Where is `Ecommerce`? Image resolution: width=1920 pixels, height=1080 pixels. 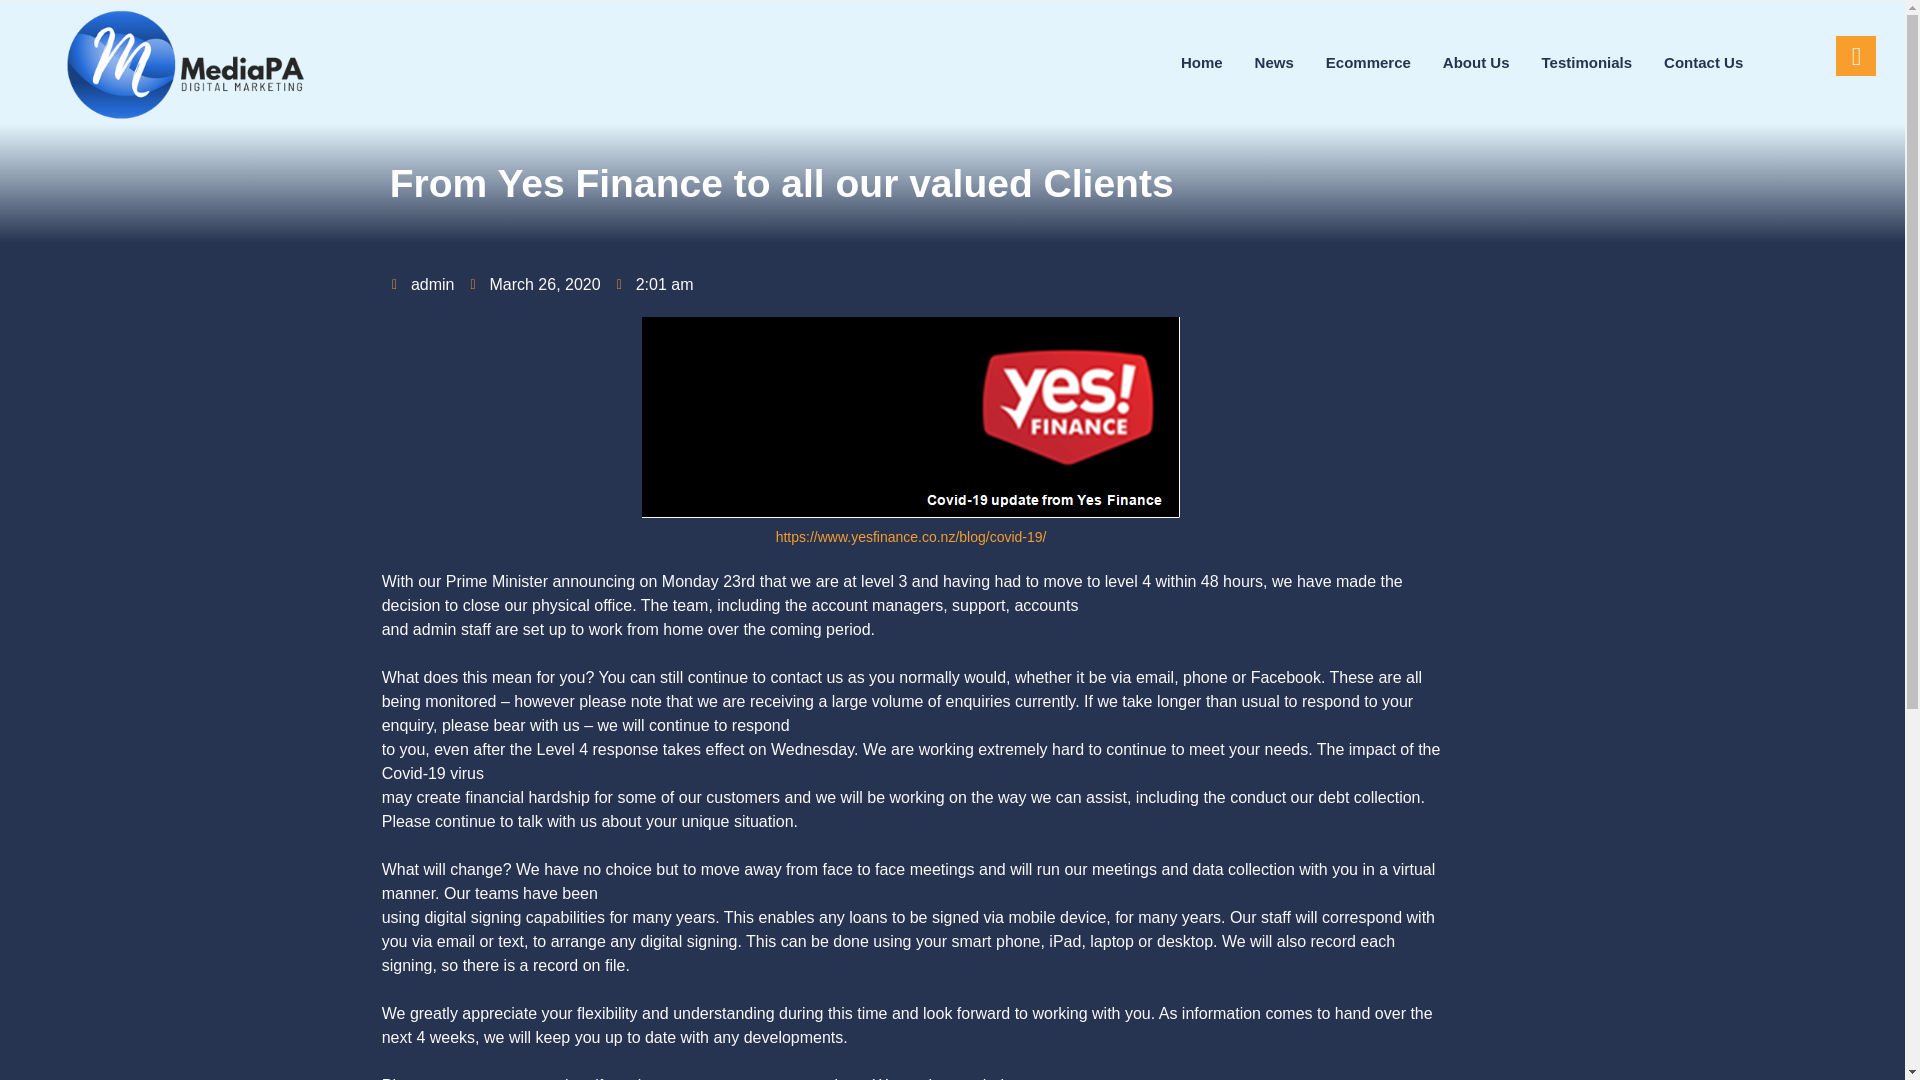 Ecommerce is located at coordinates (1368, 62).